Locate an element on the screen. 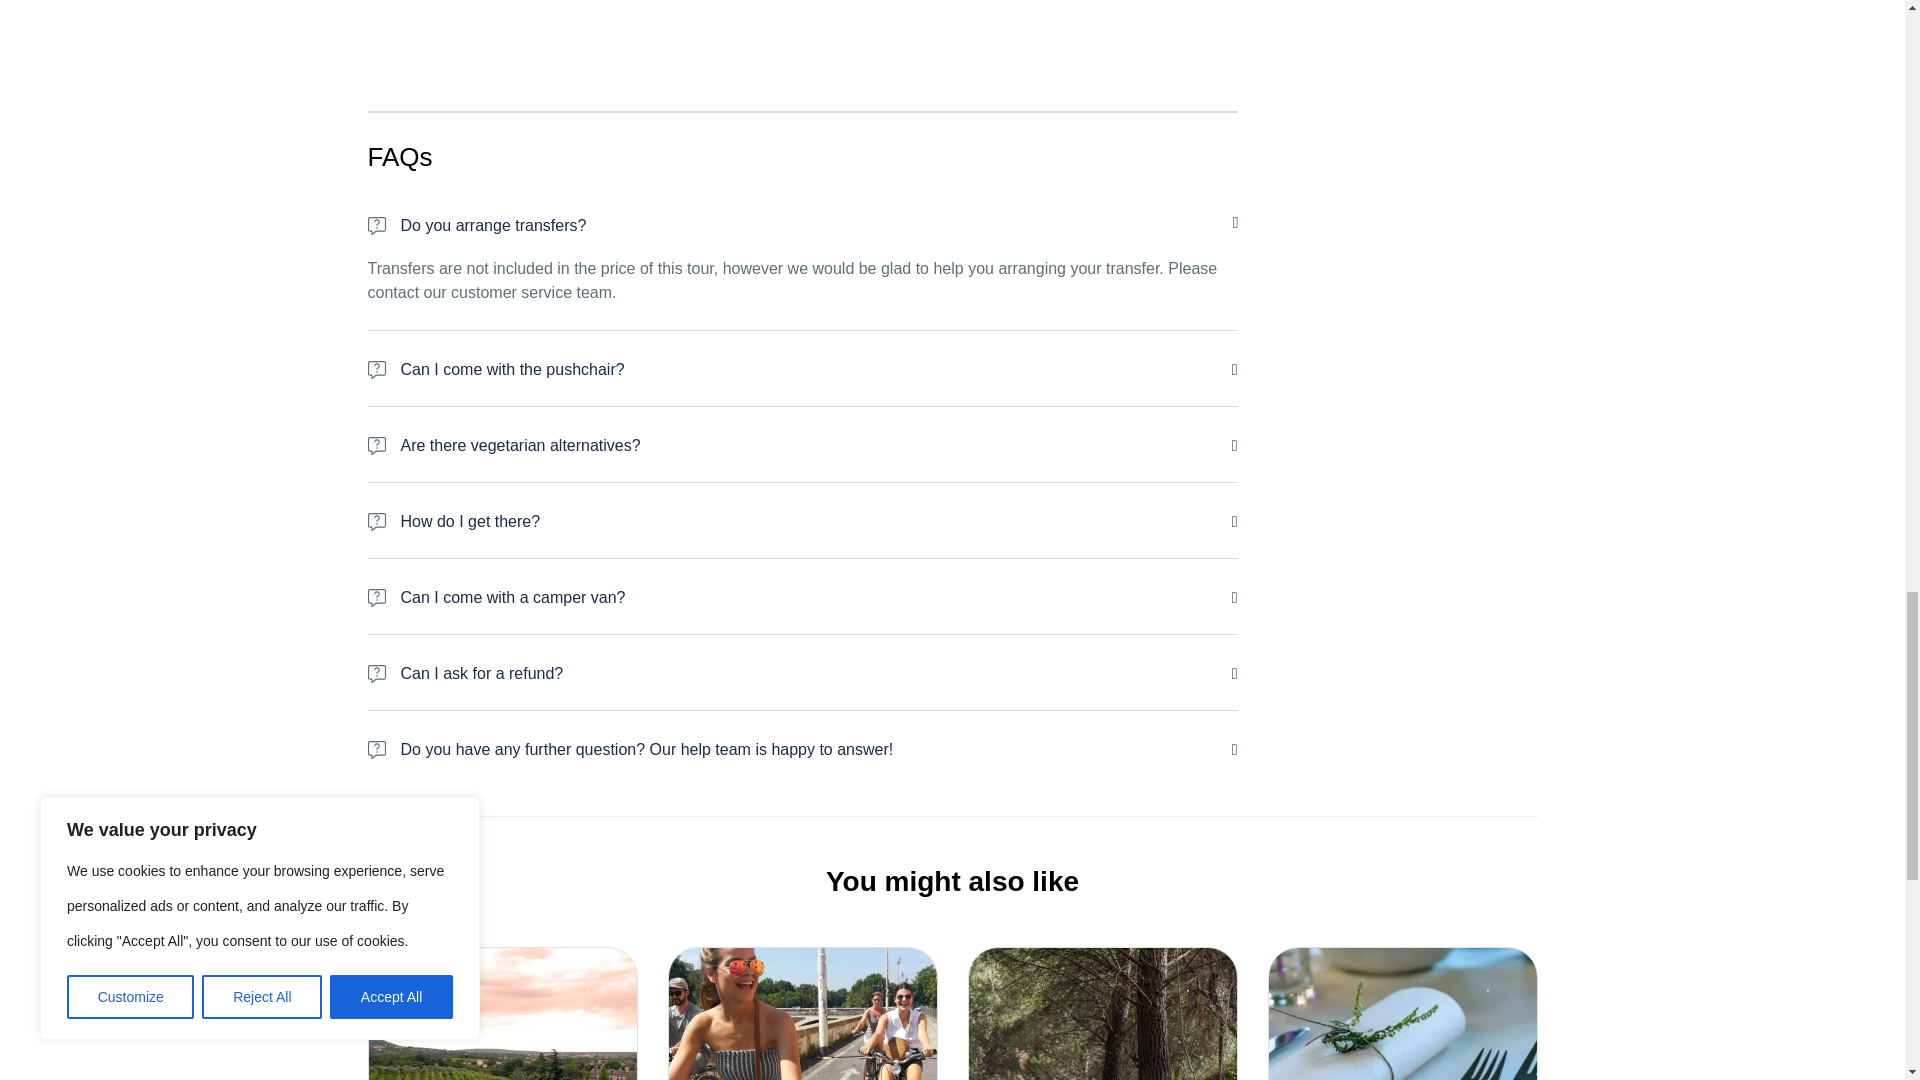 Image resolution: width=1920 pixels, height=1080 pixels. Add to wishlist is located at coordinates (600, 980).